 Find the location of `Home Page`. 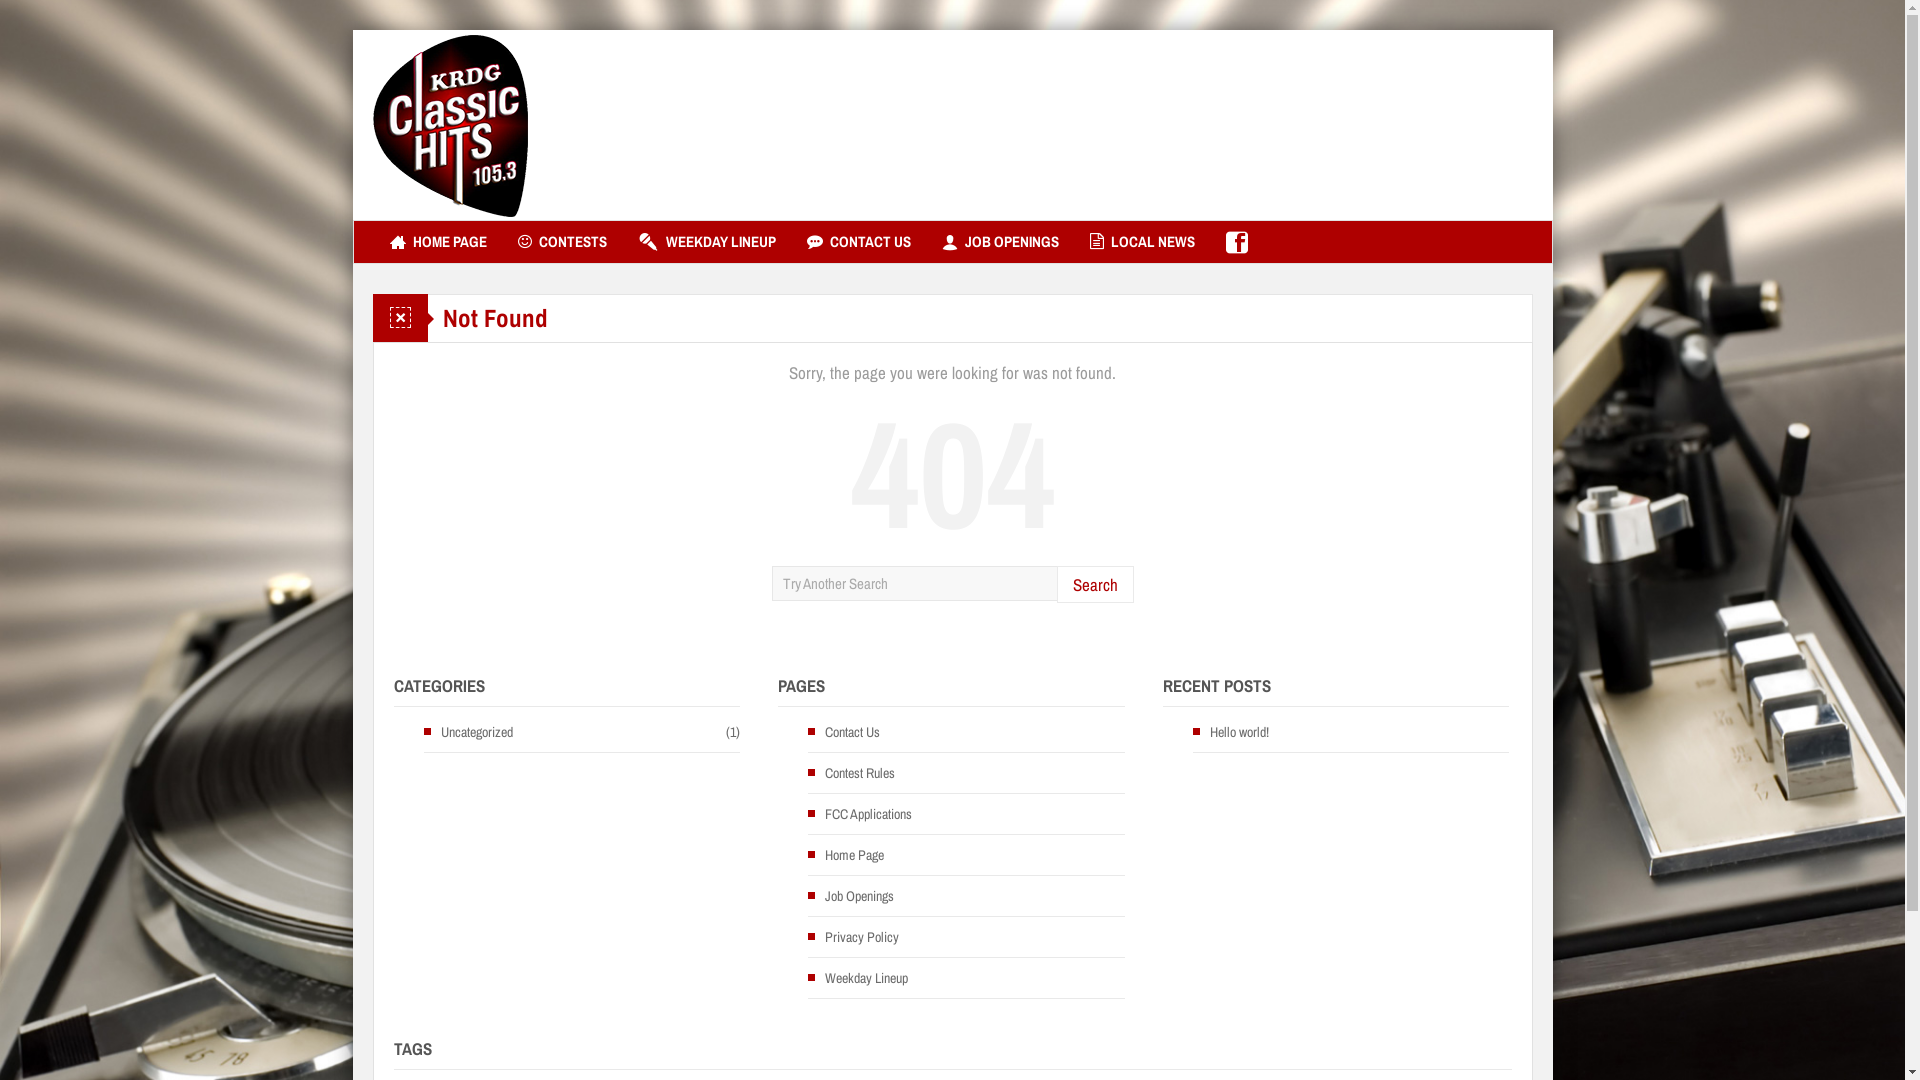

Home Page is located at coordinates (846, 855).